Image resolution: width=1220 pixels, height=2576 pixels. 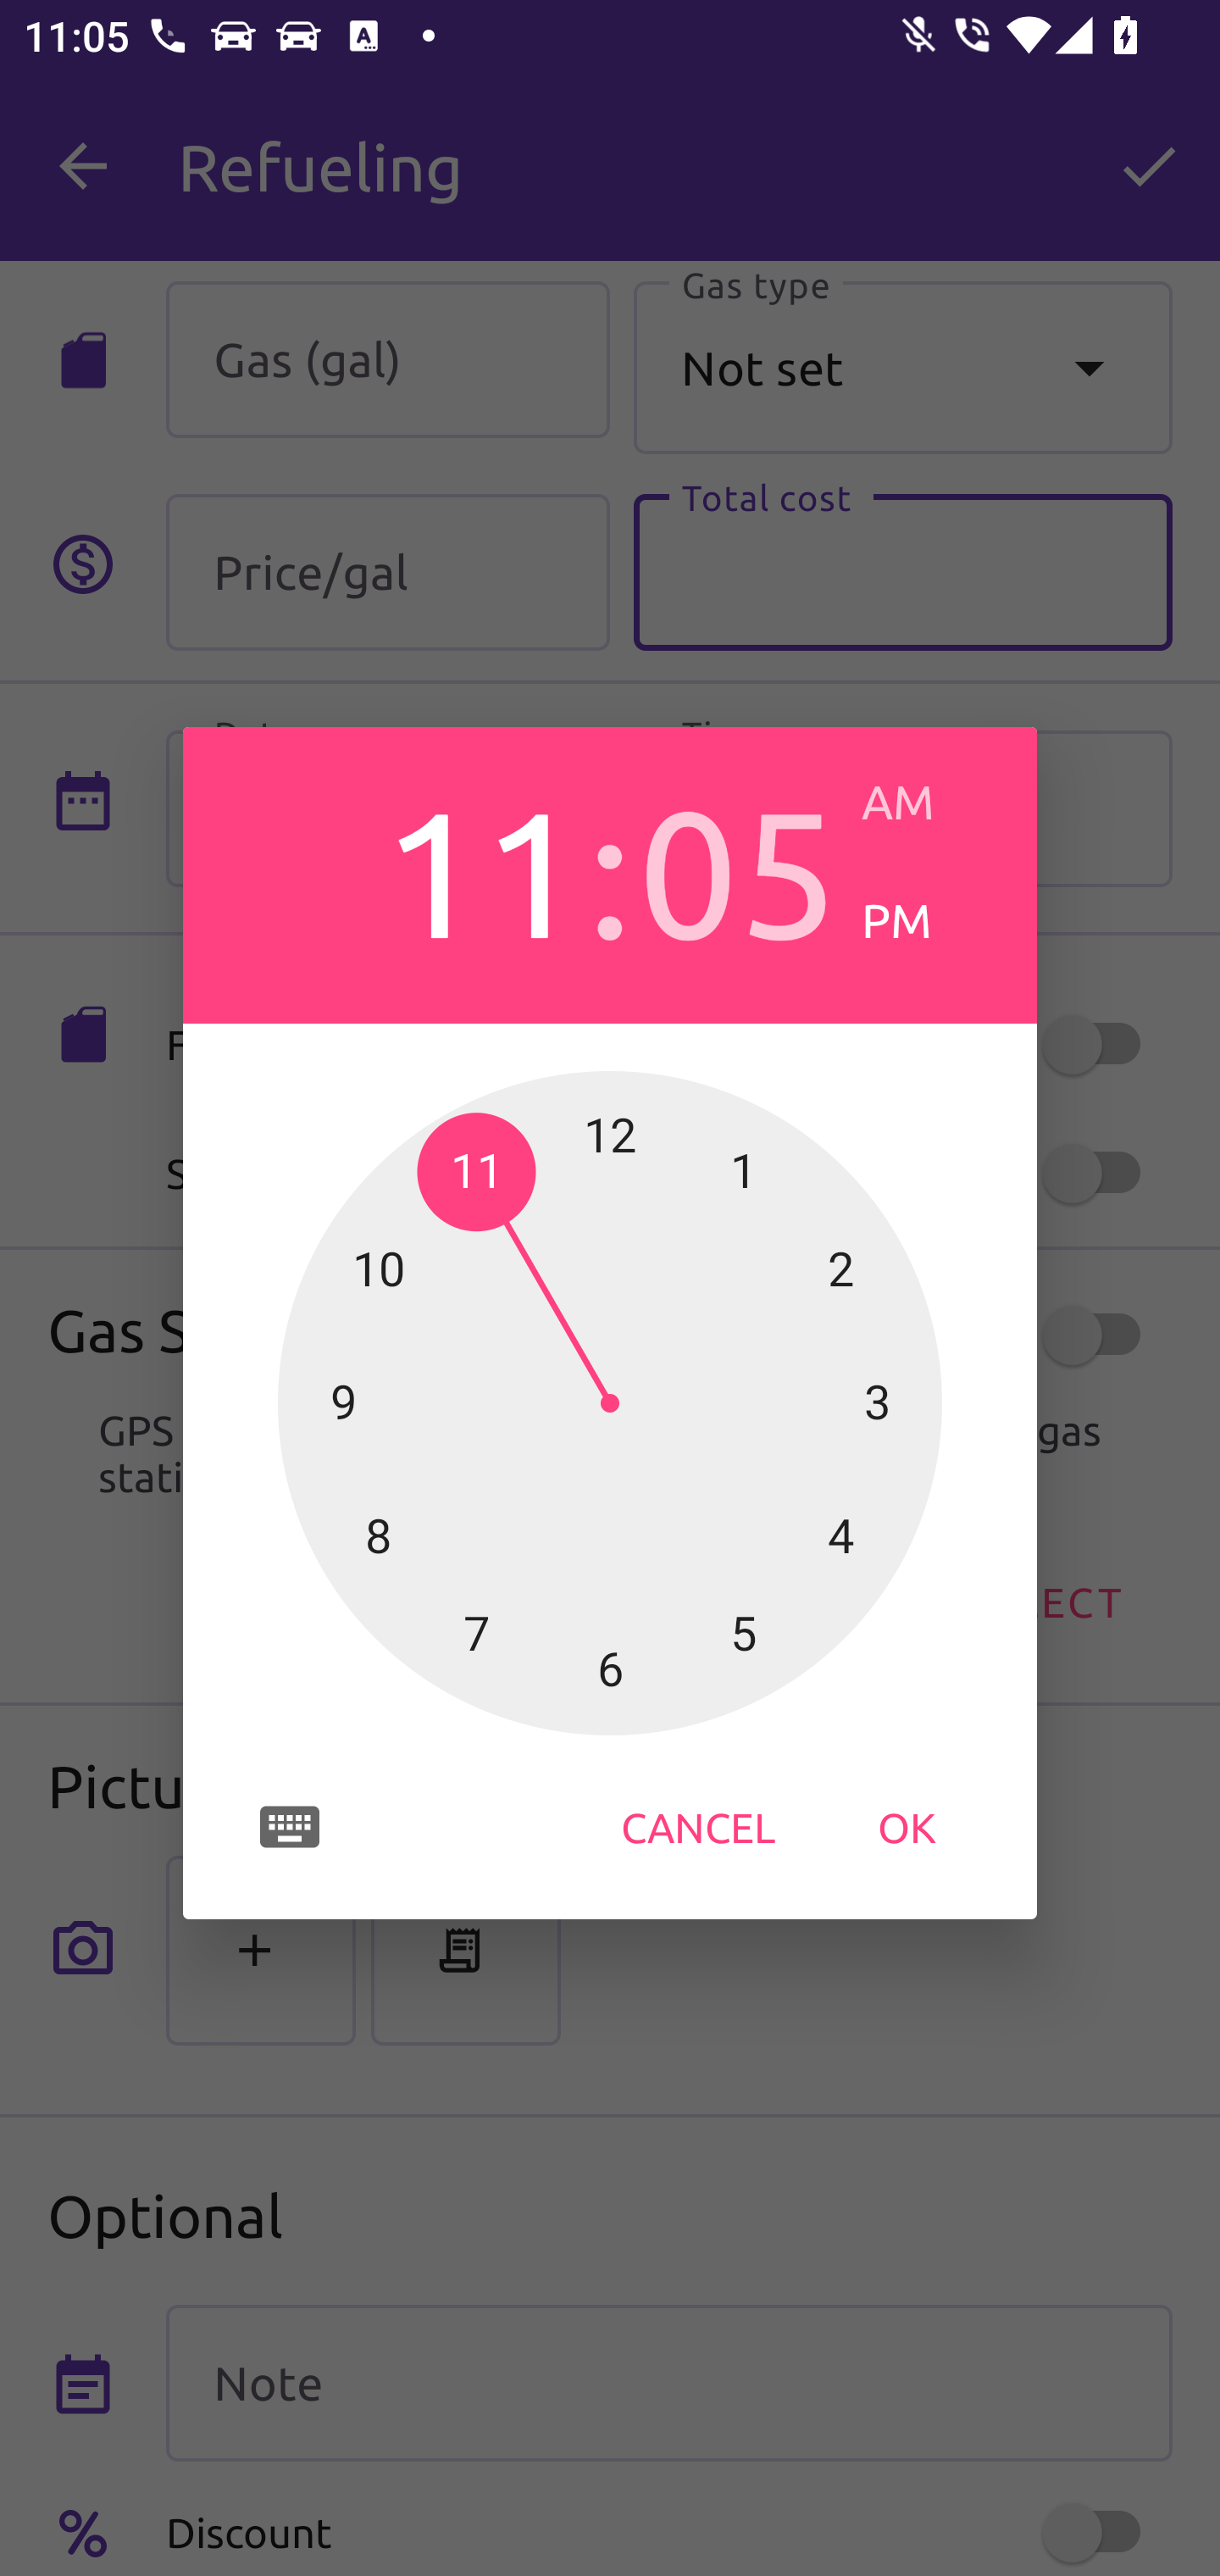 What do you see at coordinates (290, 1827) in the screenshot?
I see `Switch to text input mode for the time input.` at bounding box center [290, 1827].